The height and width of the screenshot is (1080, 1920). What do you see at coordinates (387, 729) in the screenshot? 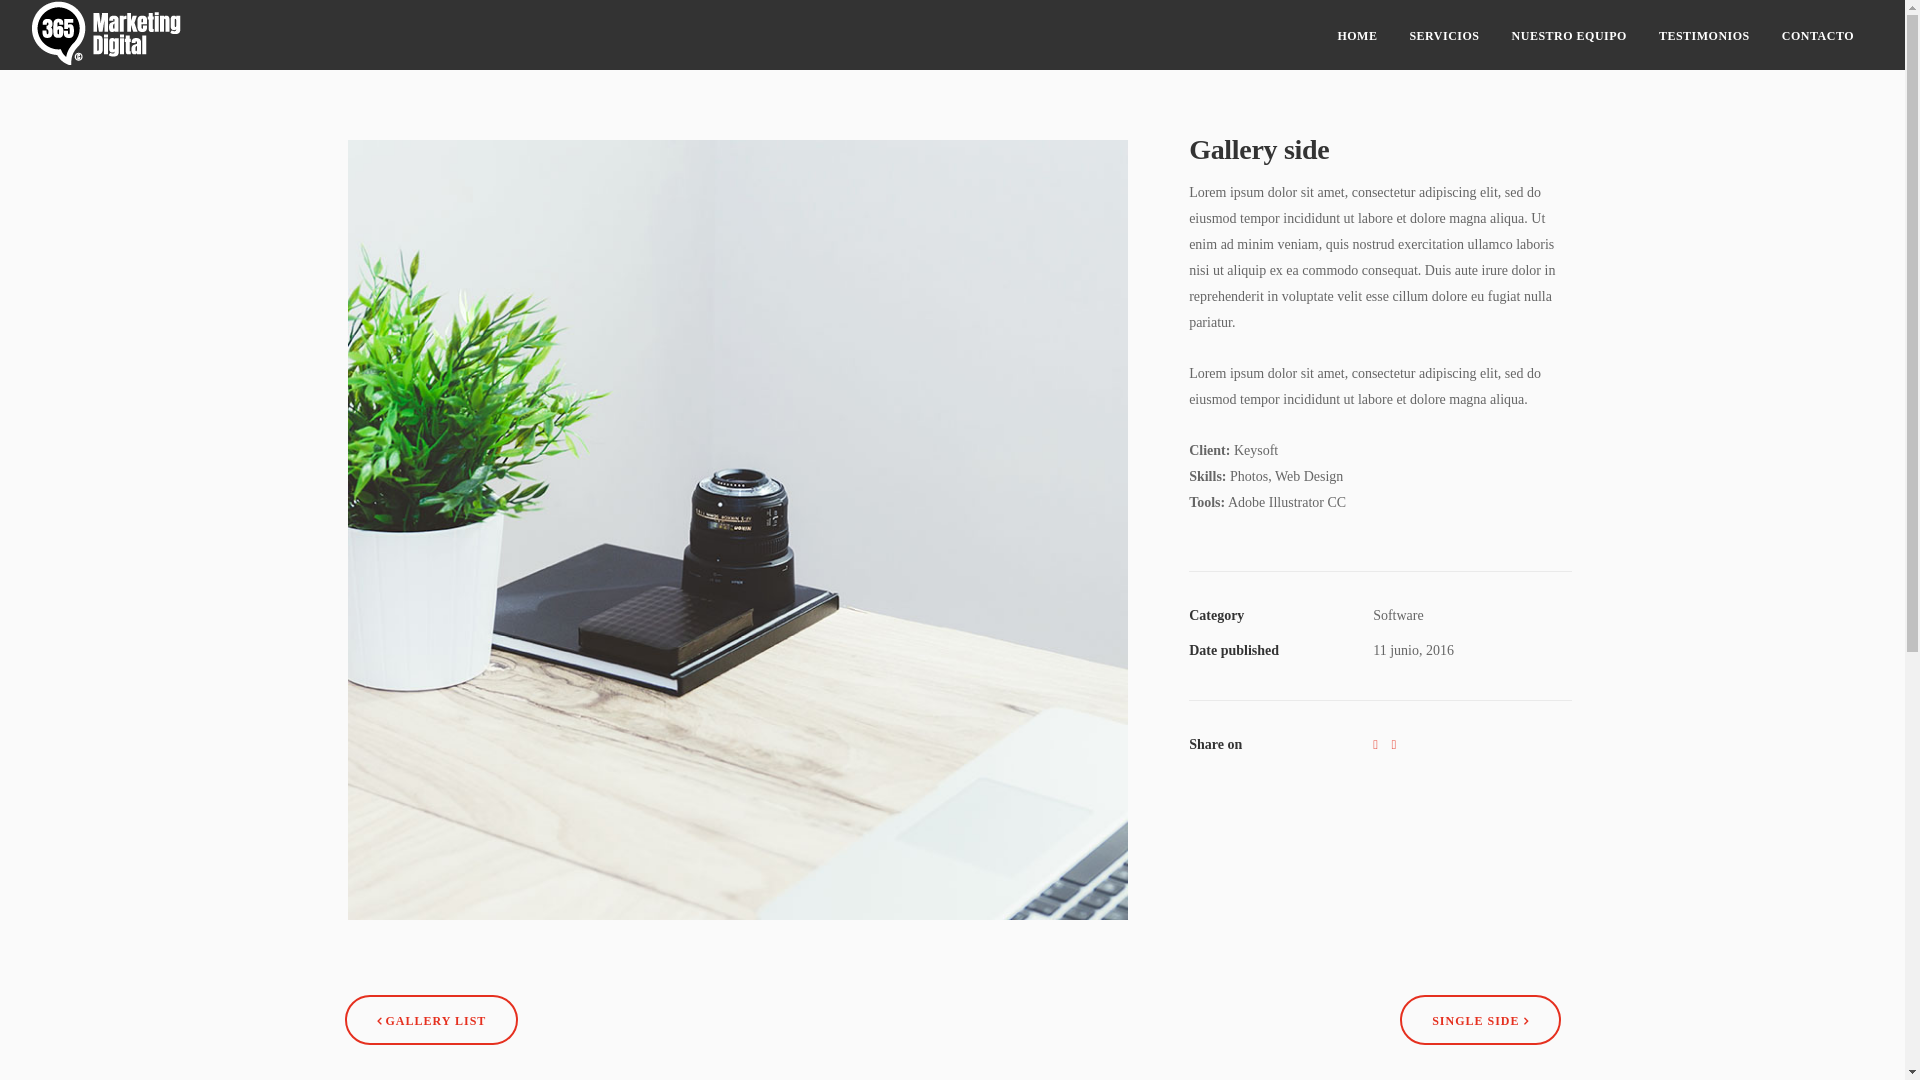
I see `TESTIMONIOS` at bounding box center [387, 729].